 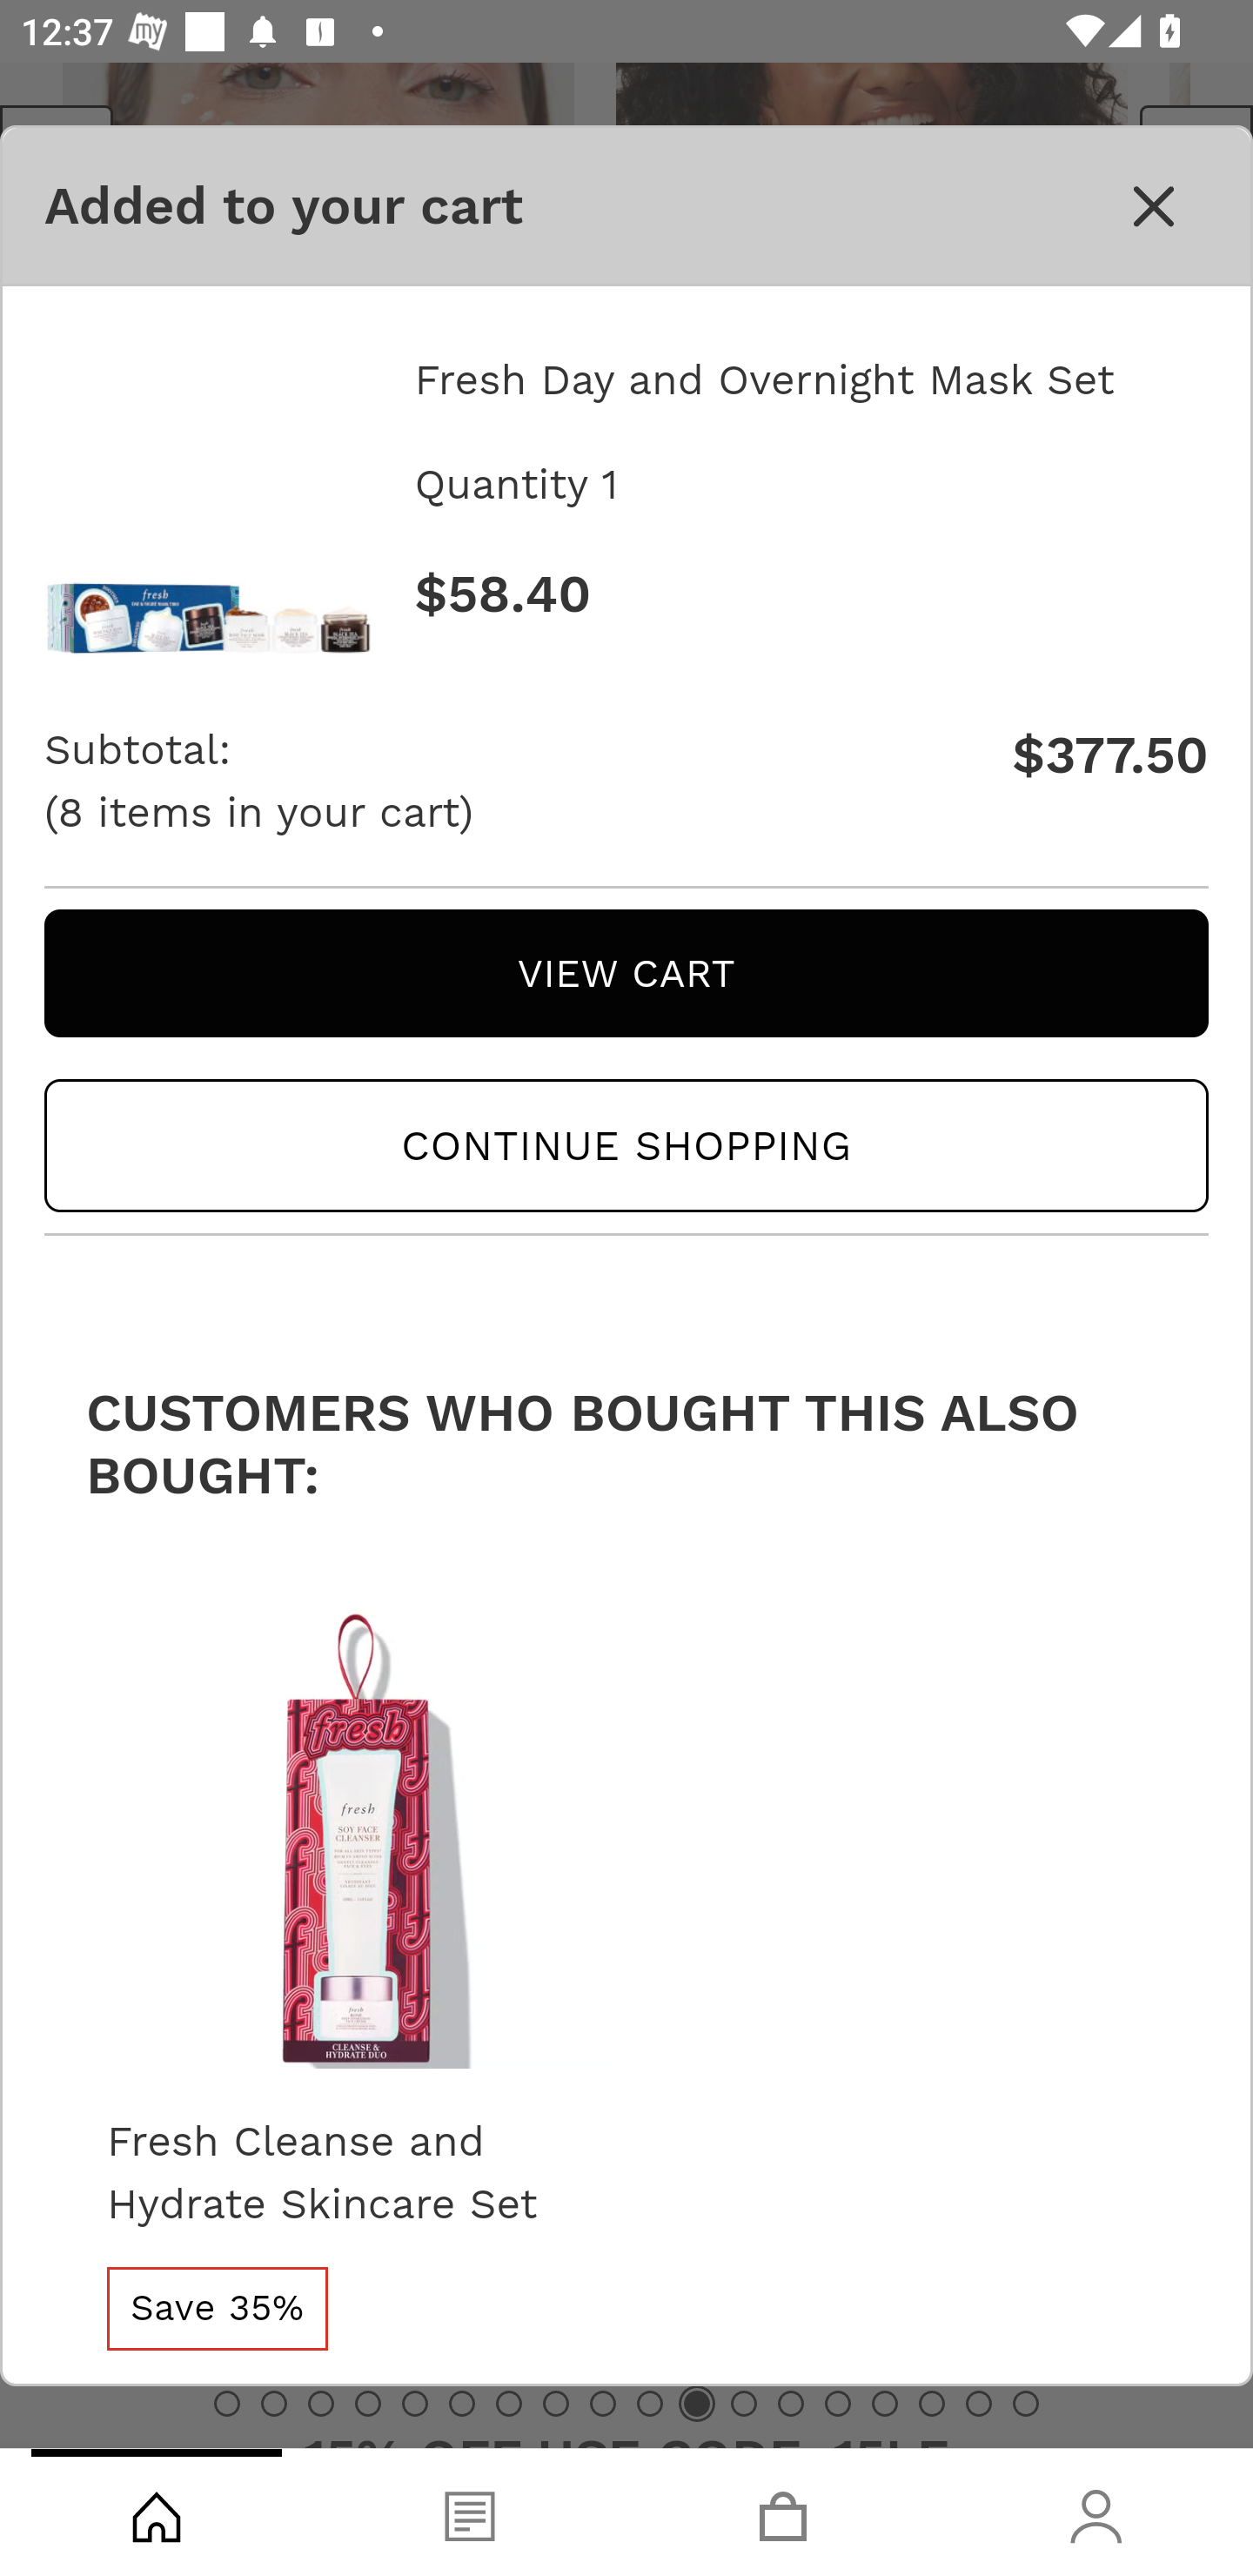 What do you see at coordinates (626, 1146) in the screenshot?
I see `CONTINUE SHOPPING` at bounding box center [626, 1146].